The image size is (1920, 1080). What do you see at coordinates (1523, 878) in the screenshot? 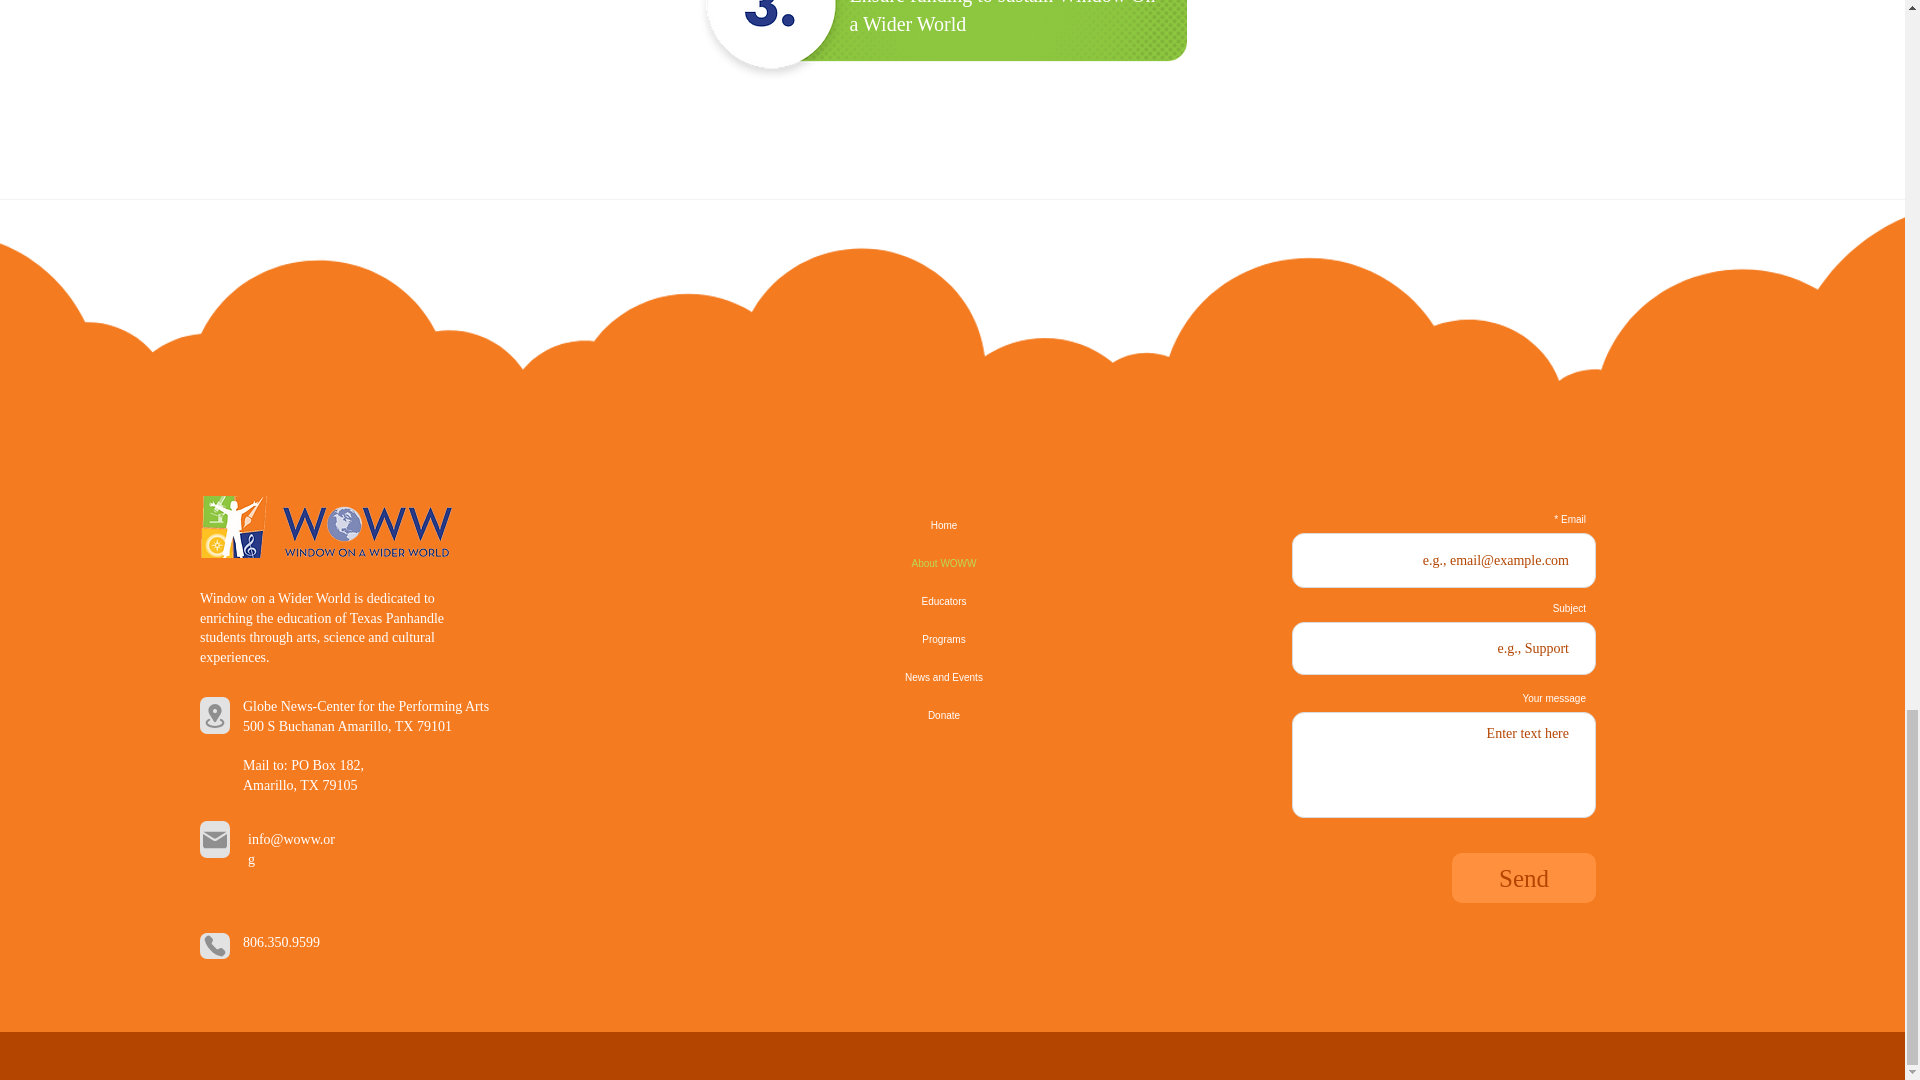
I see `Send` at bounding box center [1523, 878].